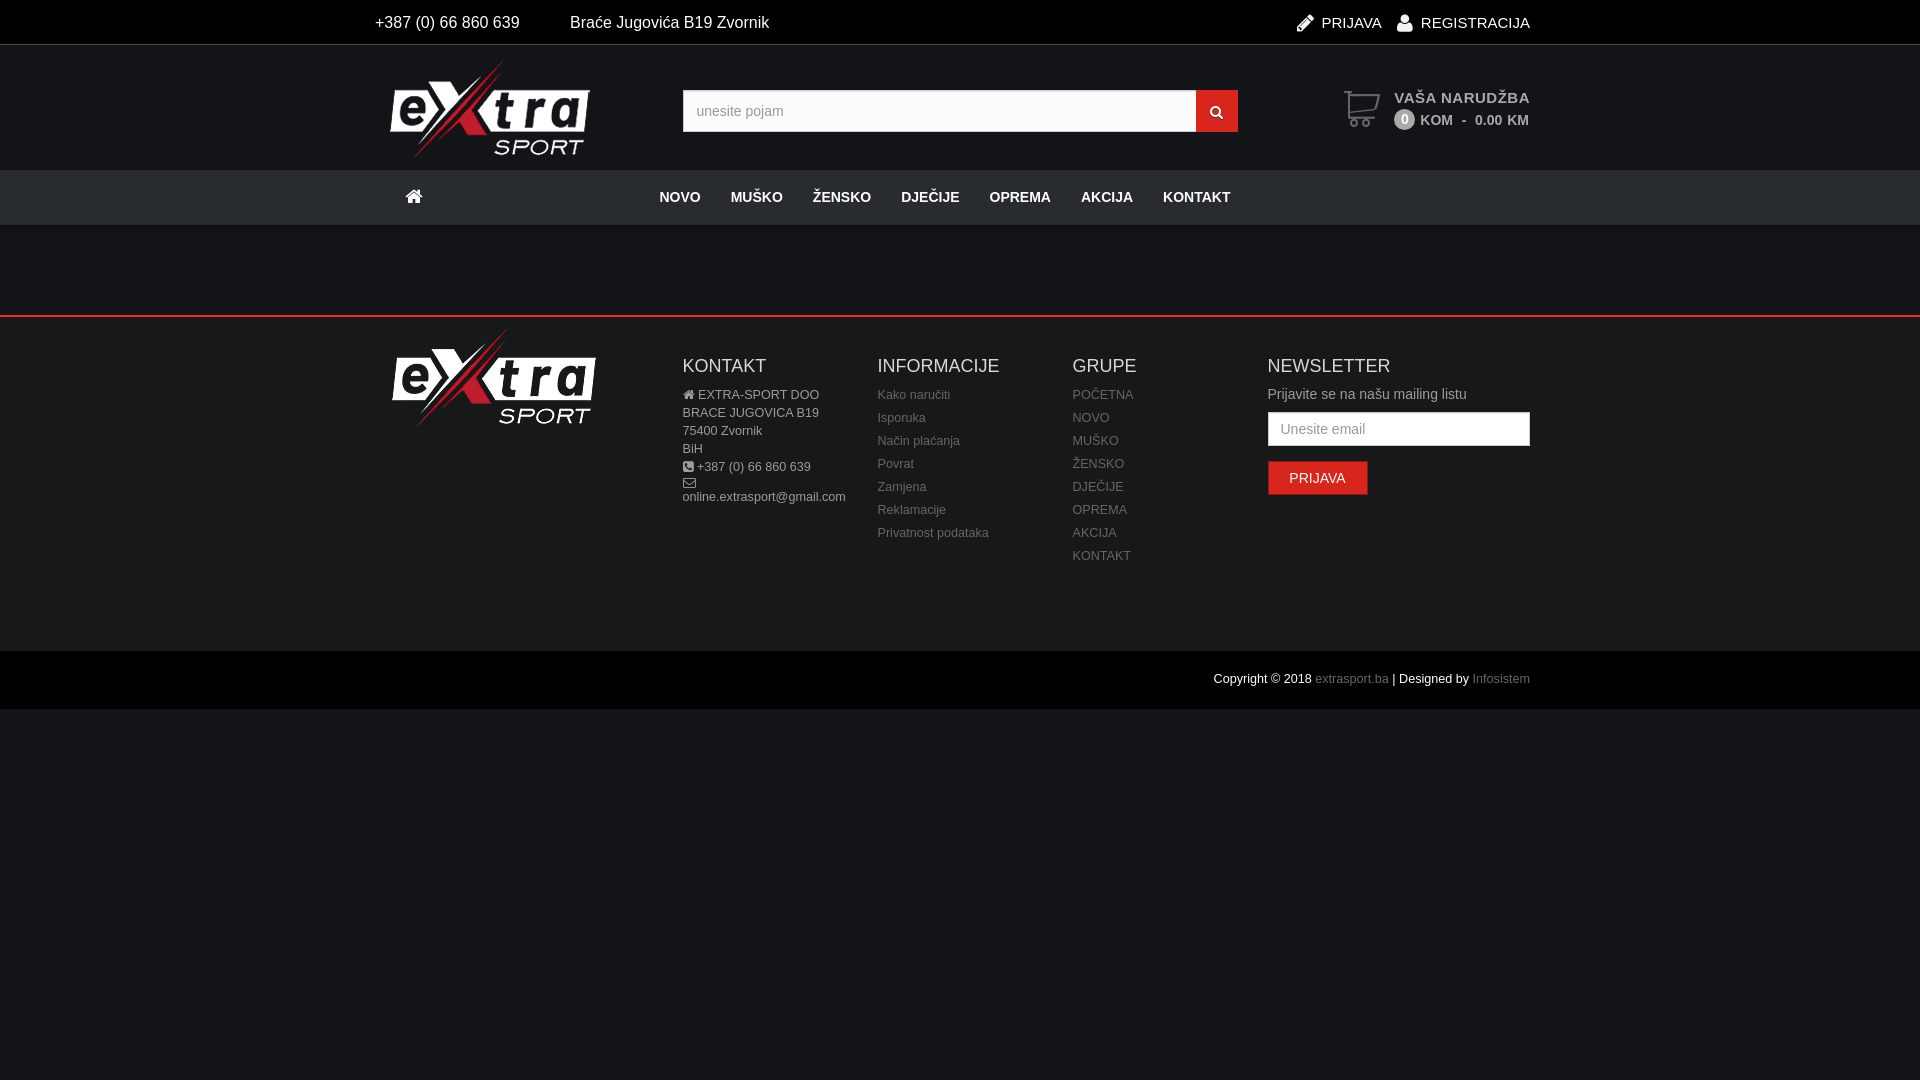  I want to click on Reklamacije, so click(912, 510).